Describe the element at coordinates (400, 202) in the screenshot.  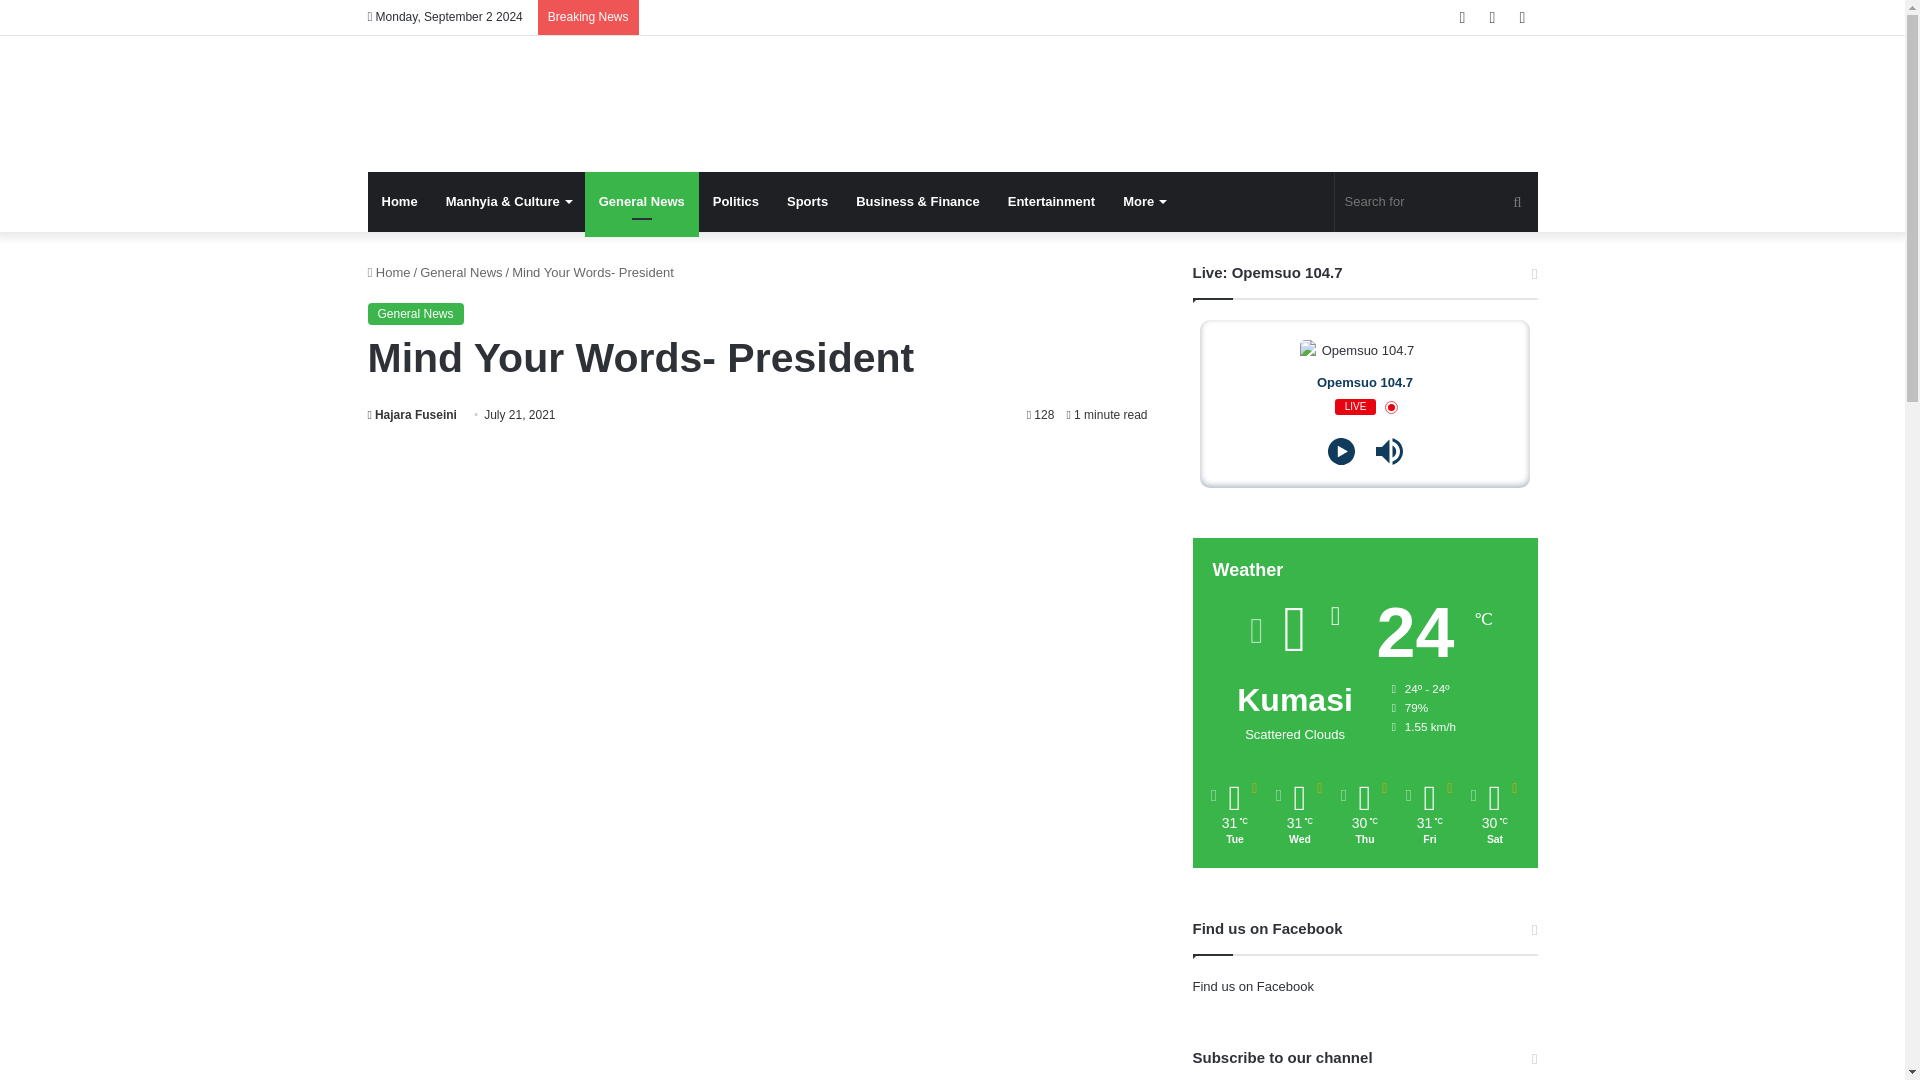
I see `Home` at that location.